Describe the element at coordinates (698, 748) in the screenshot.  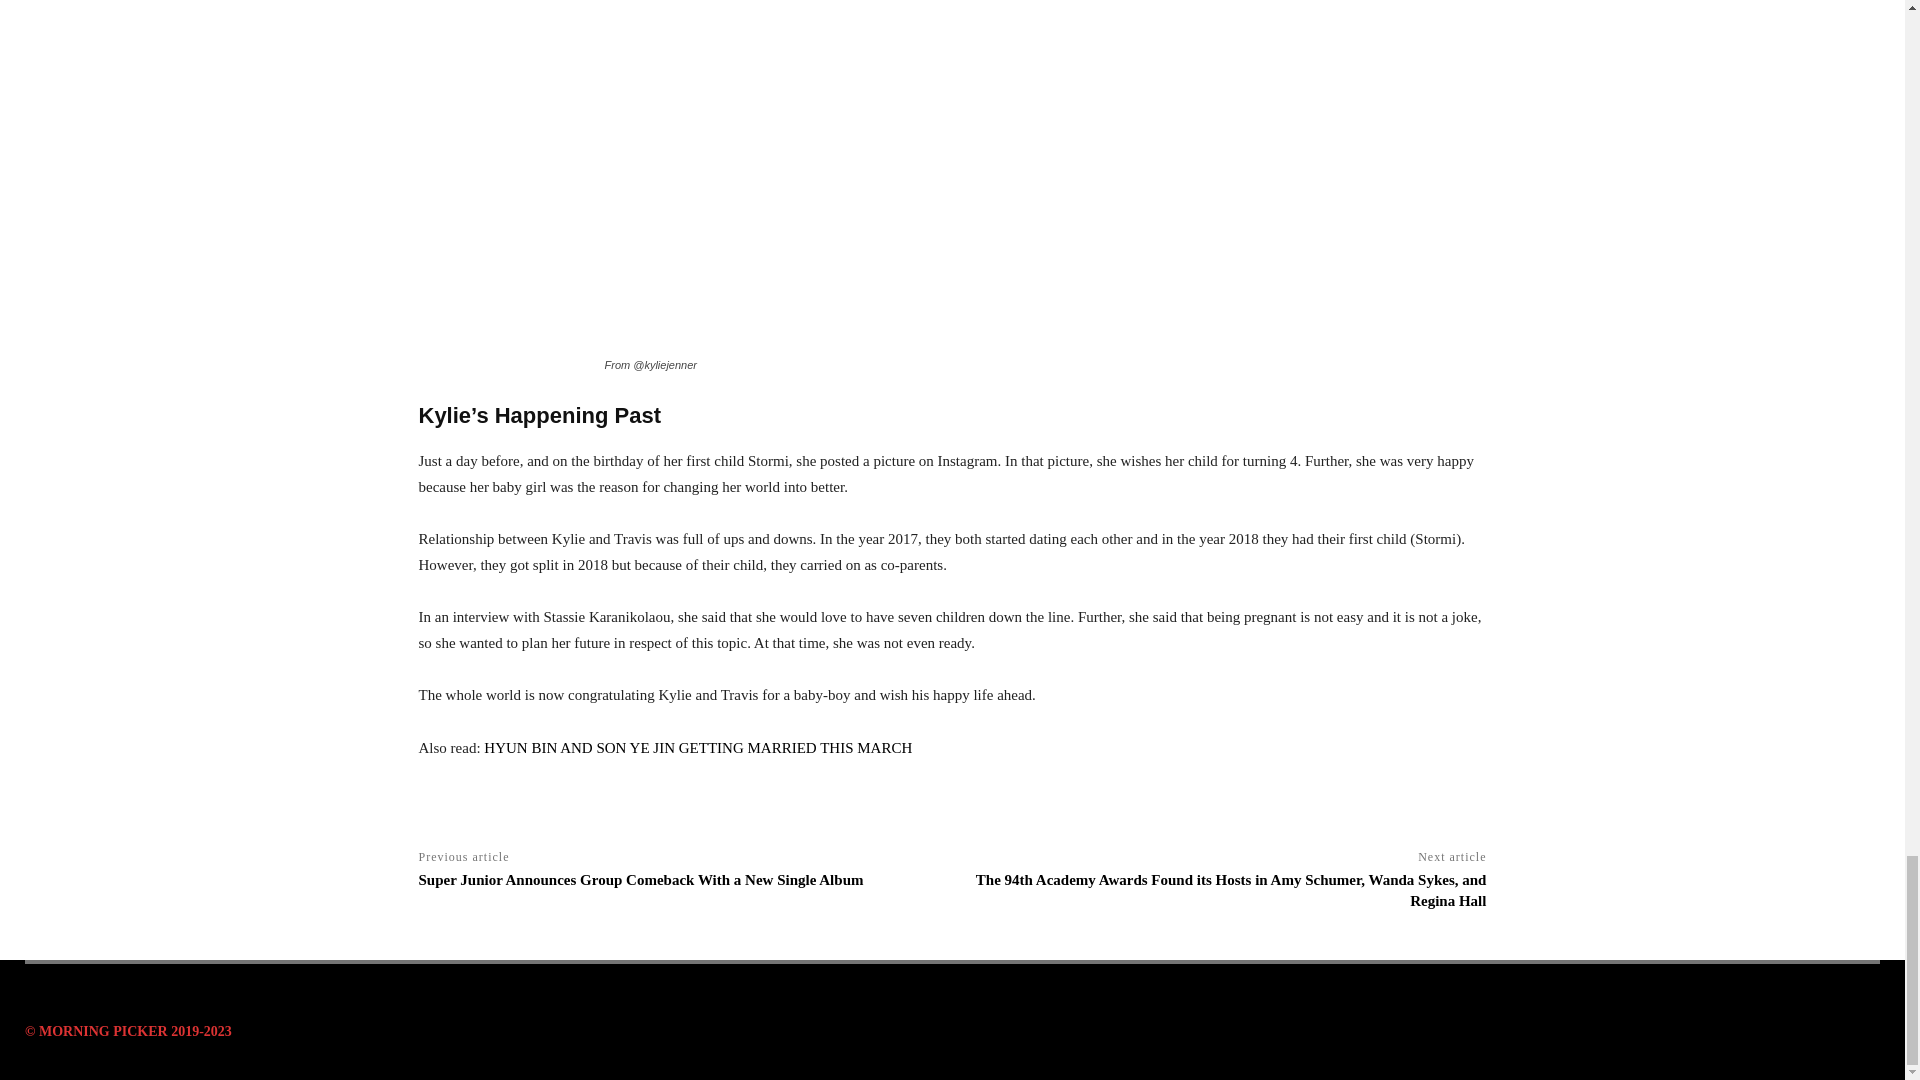
I see `Hyun Bin and Son Ye Jin Getting Married This March` at that location.